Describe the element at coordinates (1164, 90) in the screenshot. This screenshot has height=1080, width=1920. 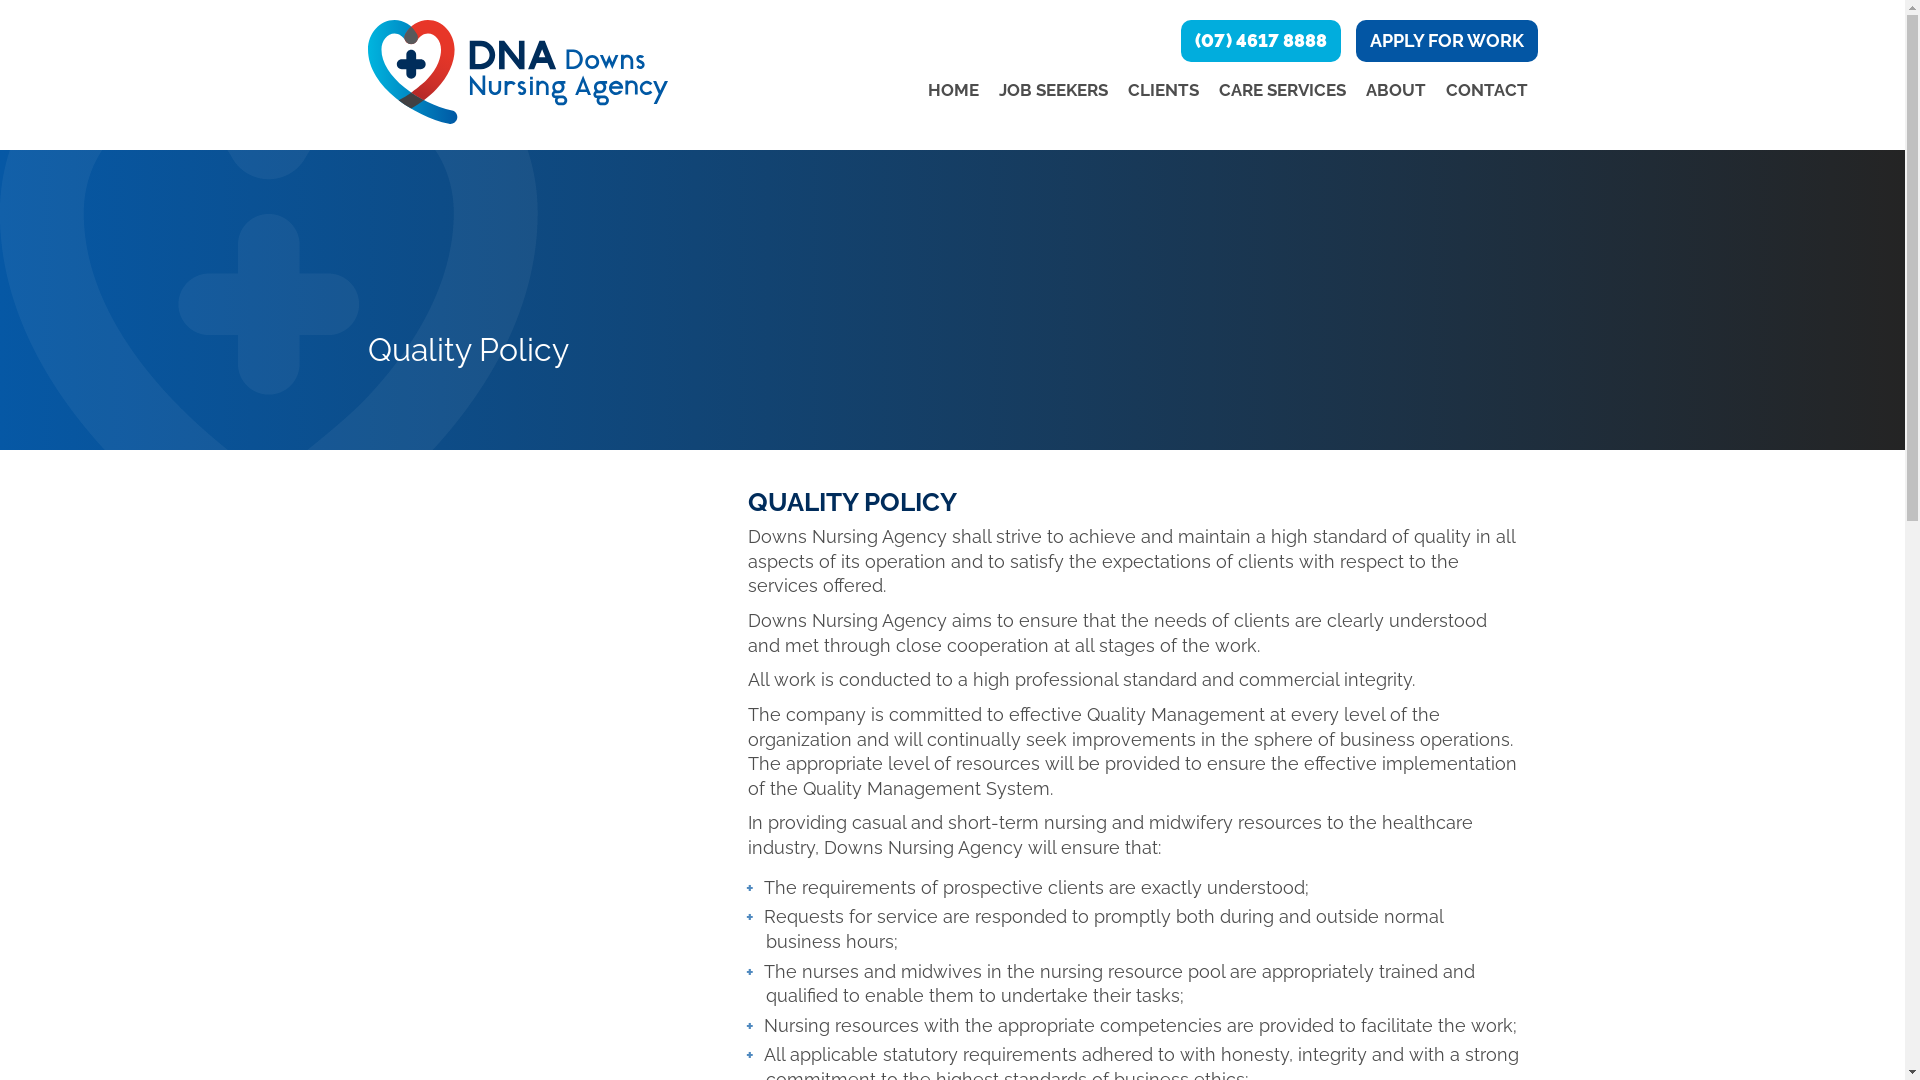
I see `CLIENTS` at that location.